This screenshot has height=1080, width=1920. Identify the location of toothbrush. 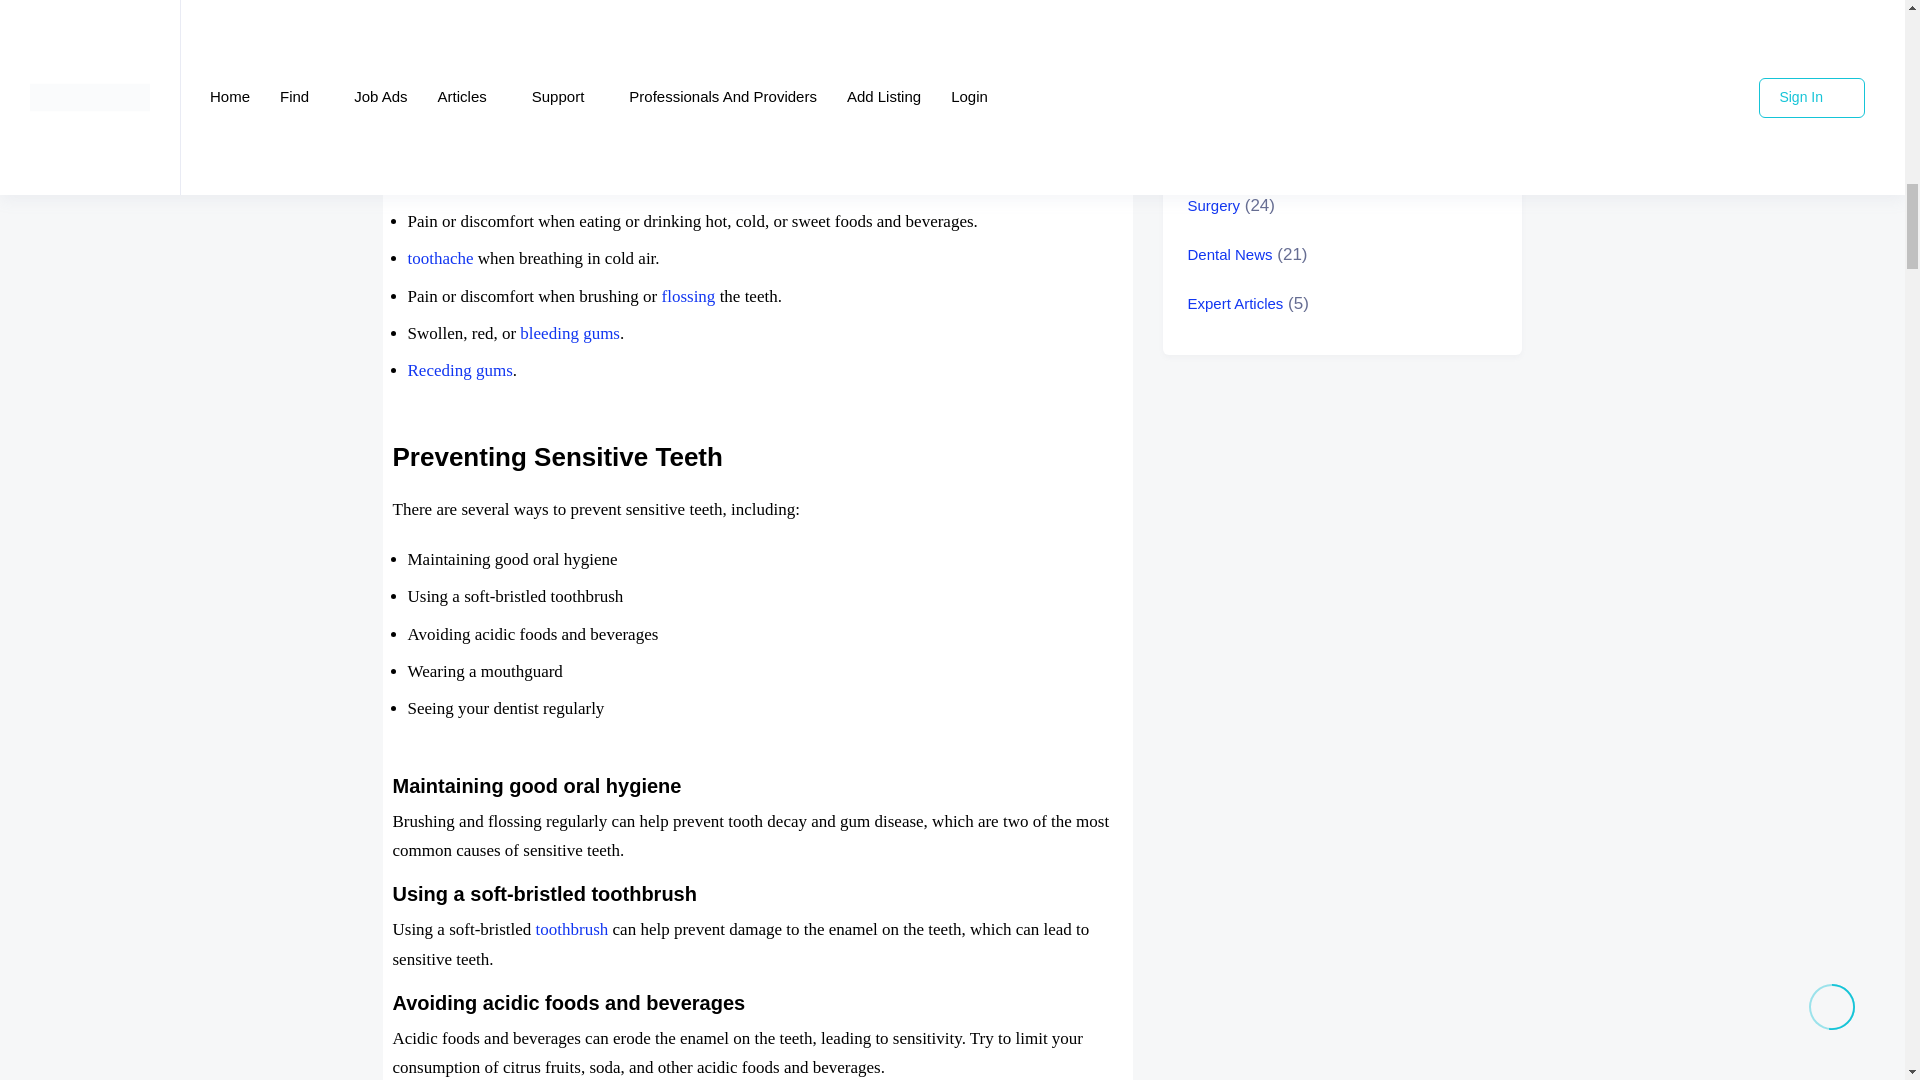
(572, 929).